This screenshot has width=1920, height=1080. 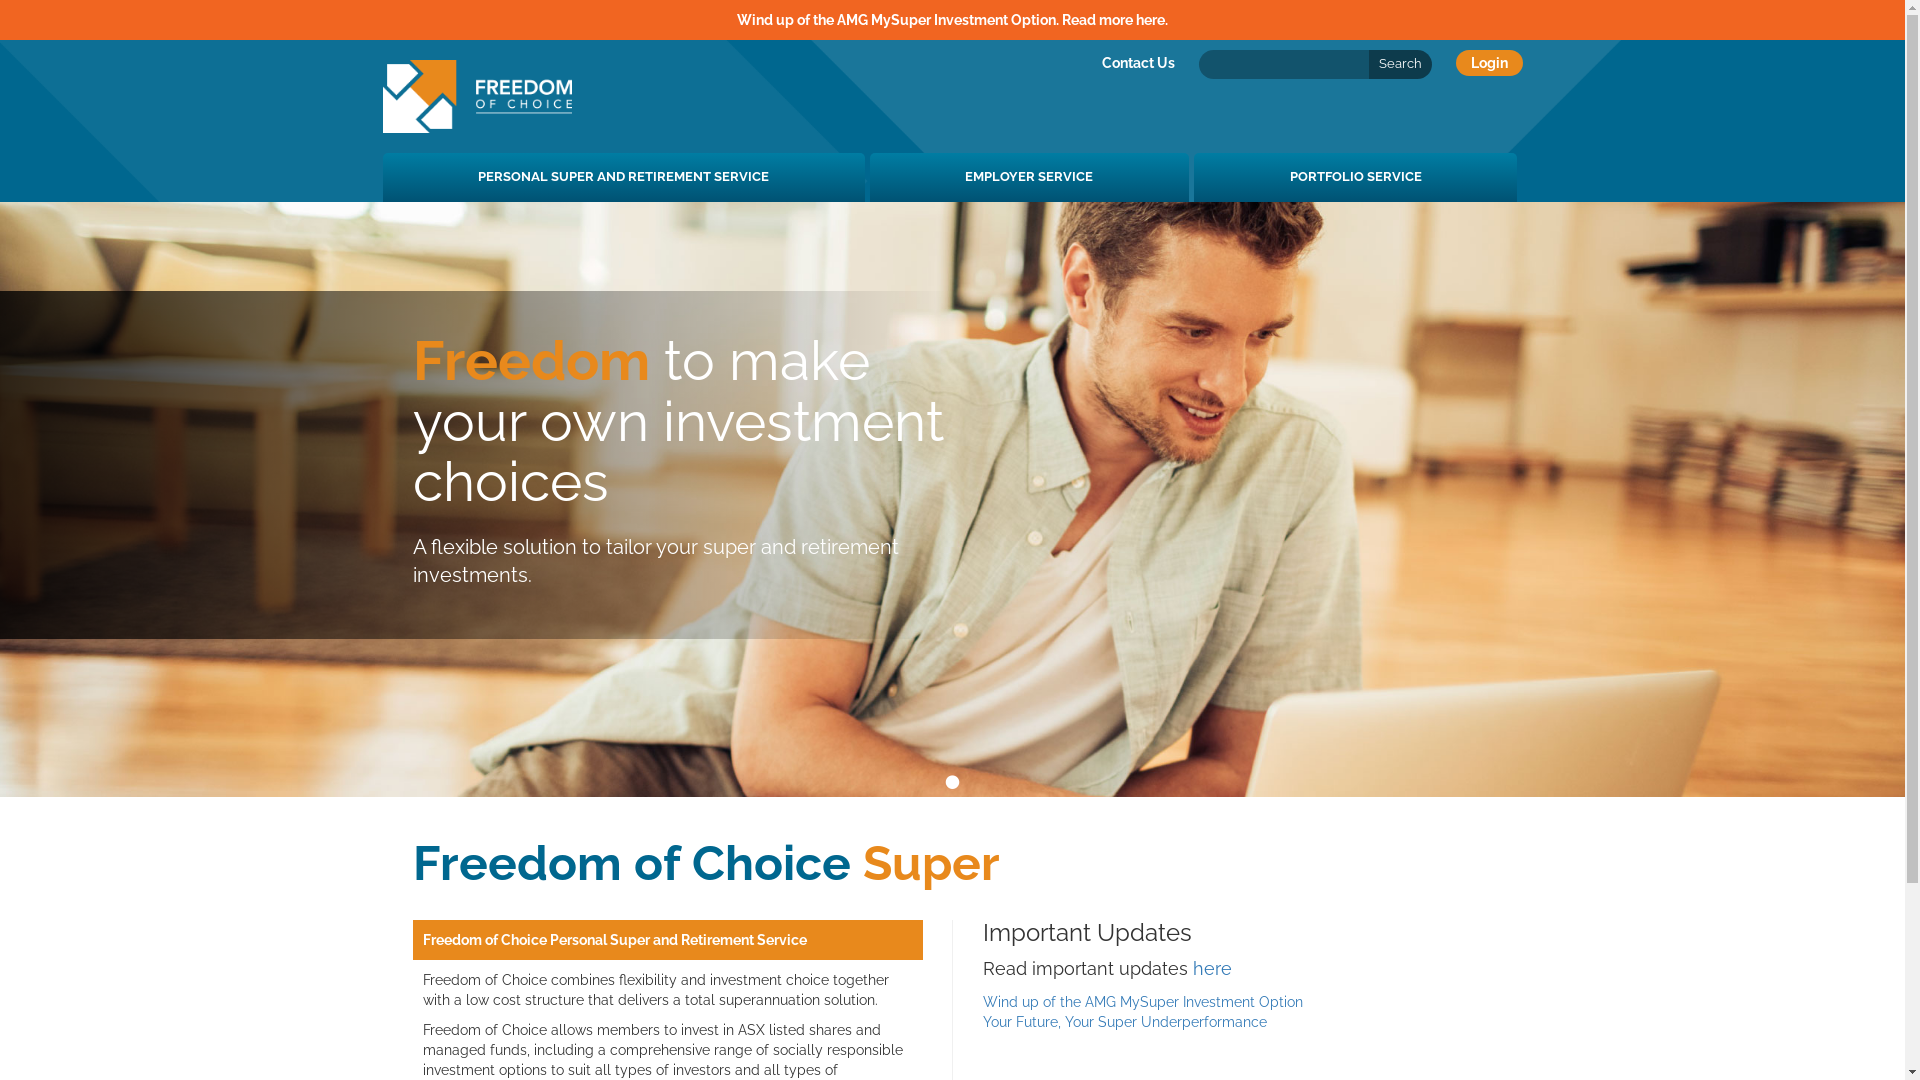 What do you see at coordinates (1356, 178) in the screenshot?
I see `PORTFOLIO SERVICE` at bounding box center [1356, 178].